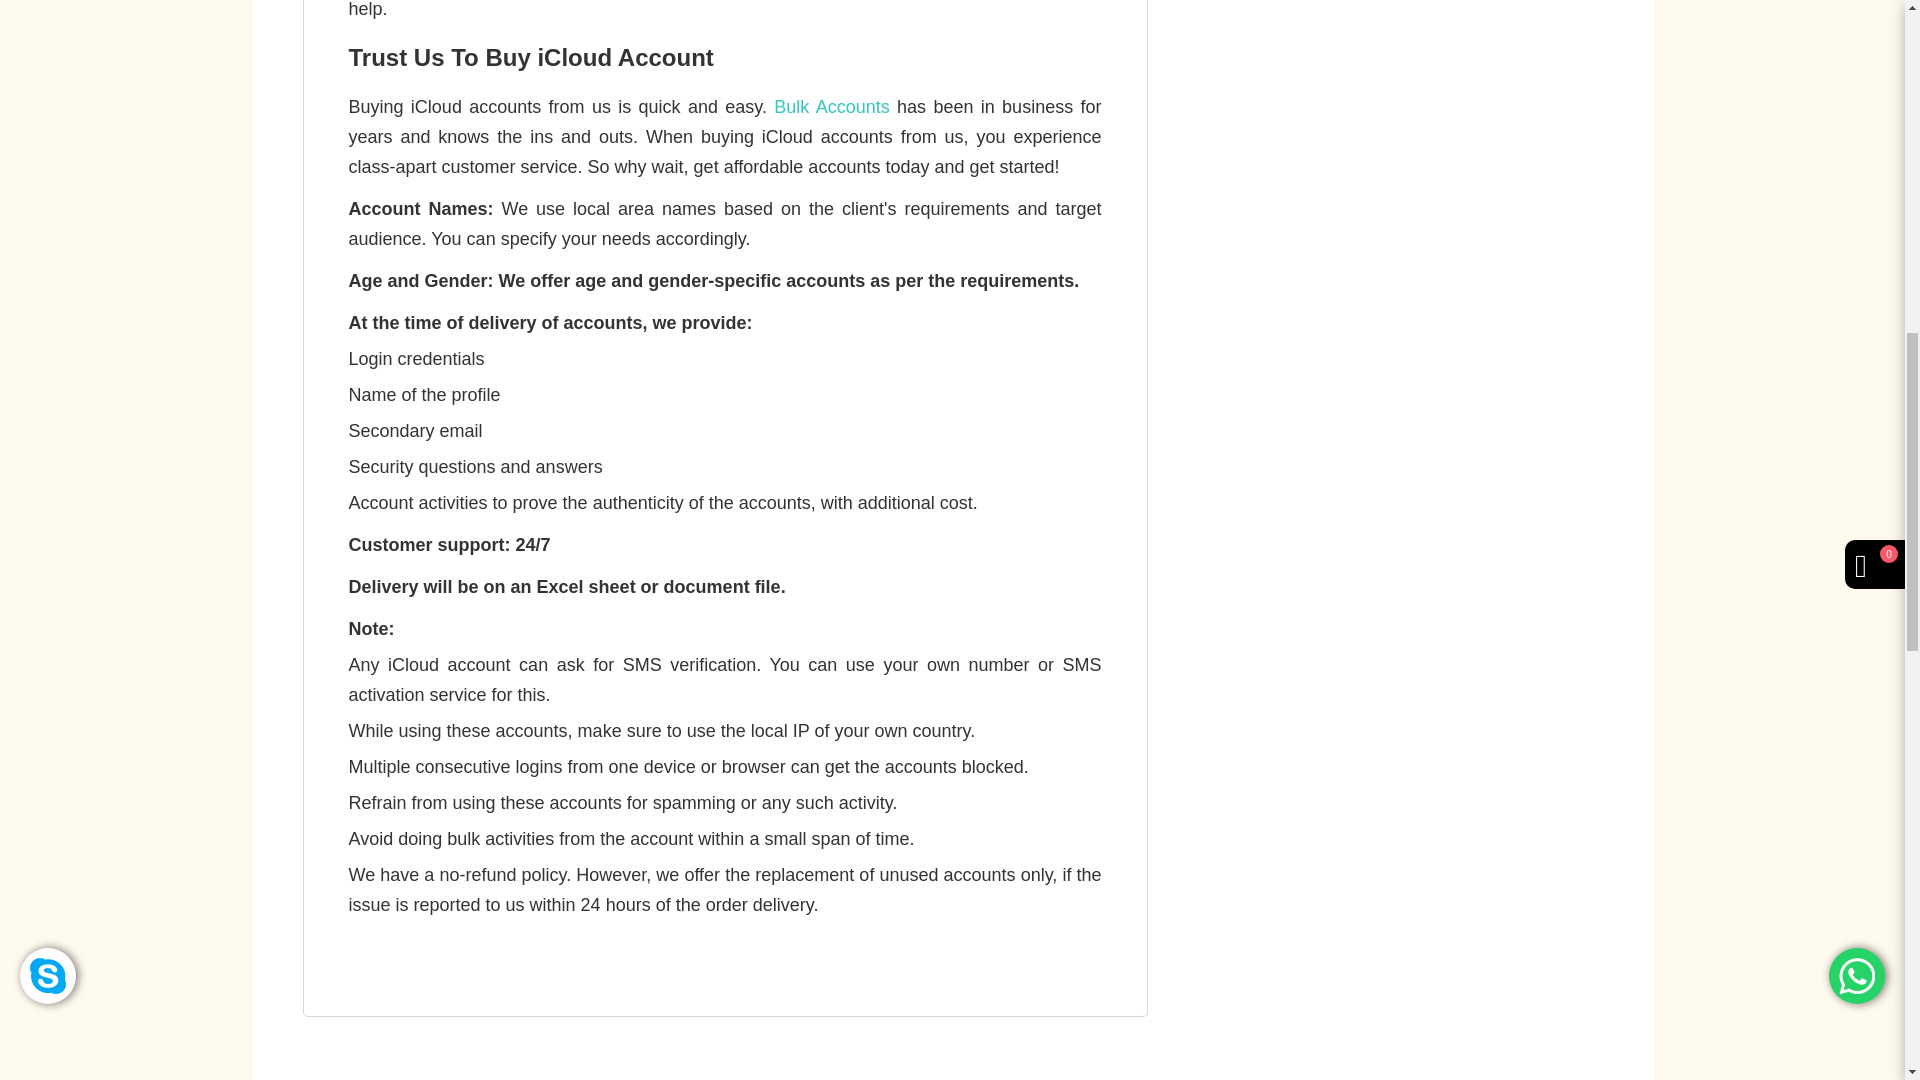 The height and width of the screenshot is (1080, 1920). I want to click on Bulk Accounts, so click(830, 106).